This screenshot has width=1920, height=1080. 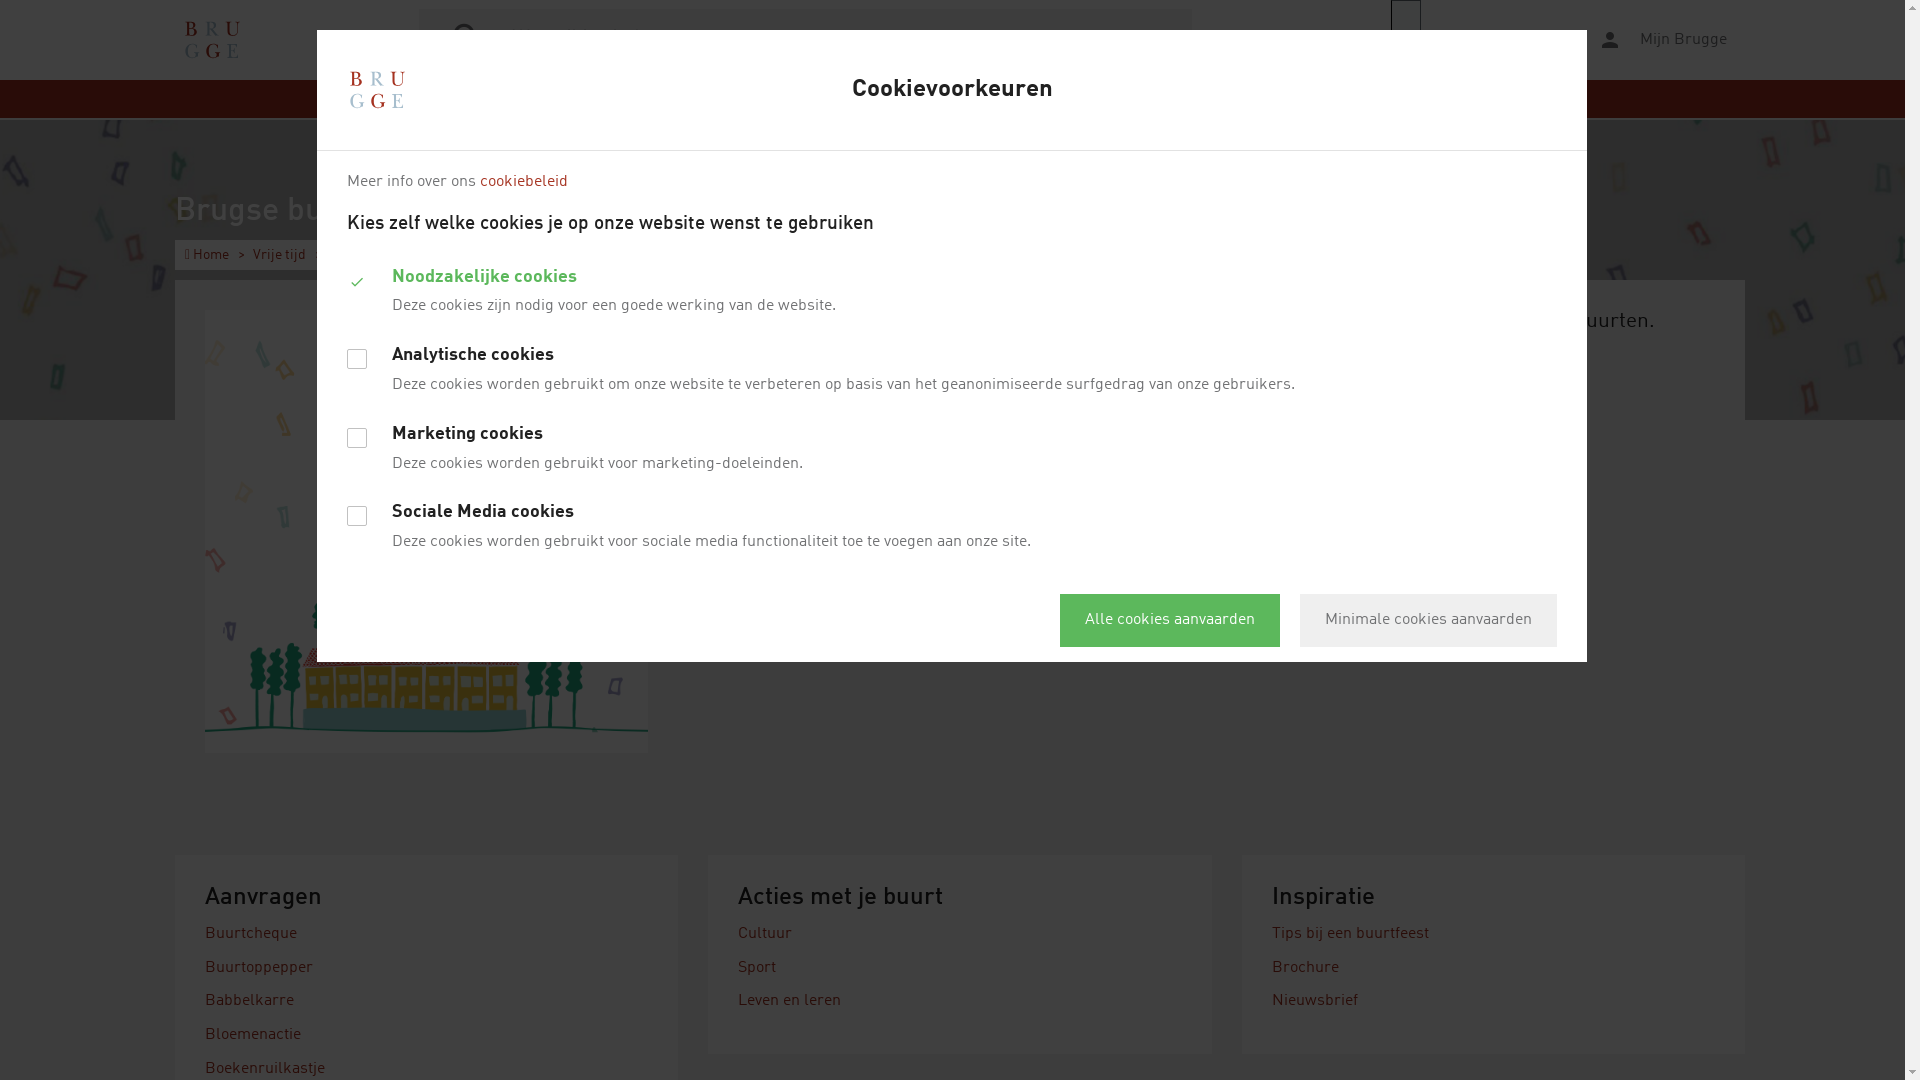 What do you see at coordinates (1350, 934) in the screenshot?
I see `Tips bij een buurtfeest` at bounding box center [1350, 934].